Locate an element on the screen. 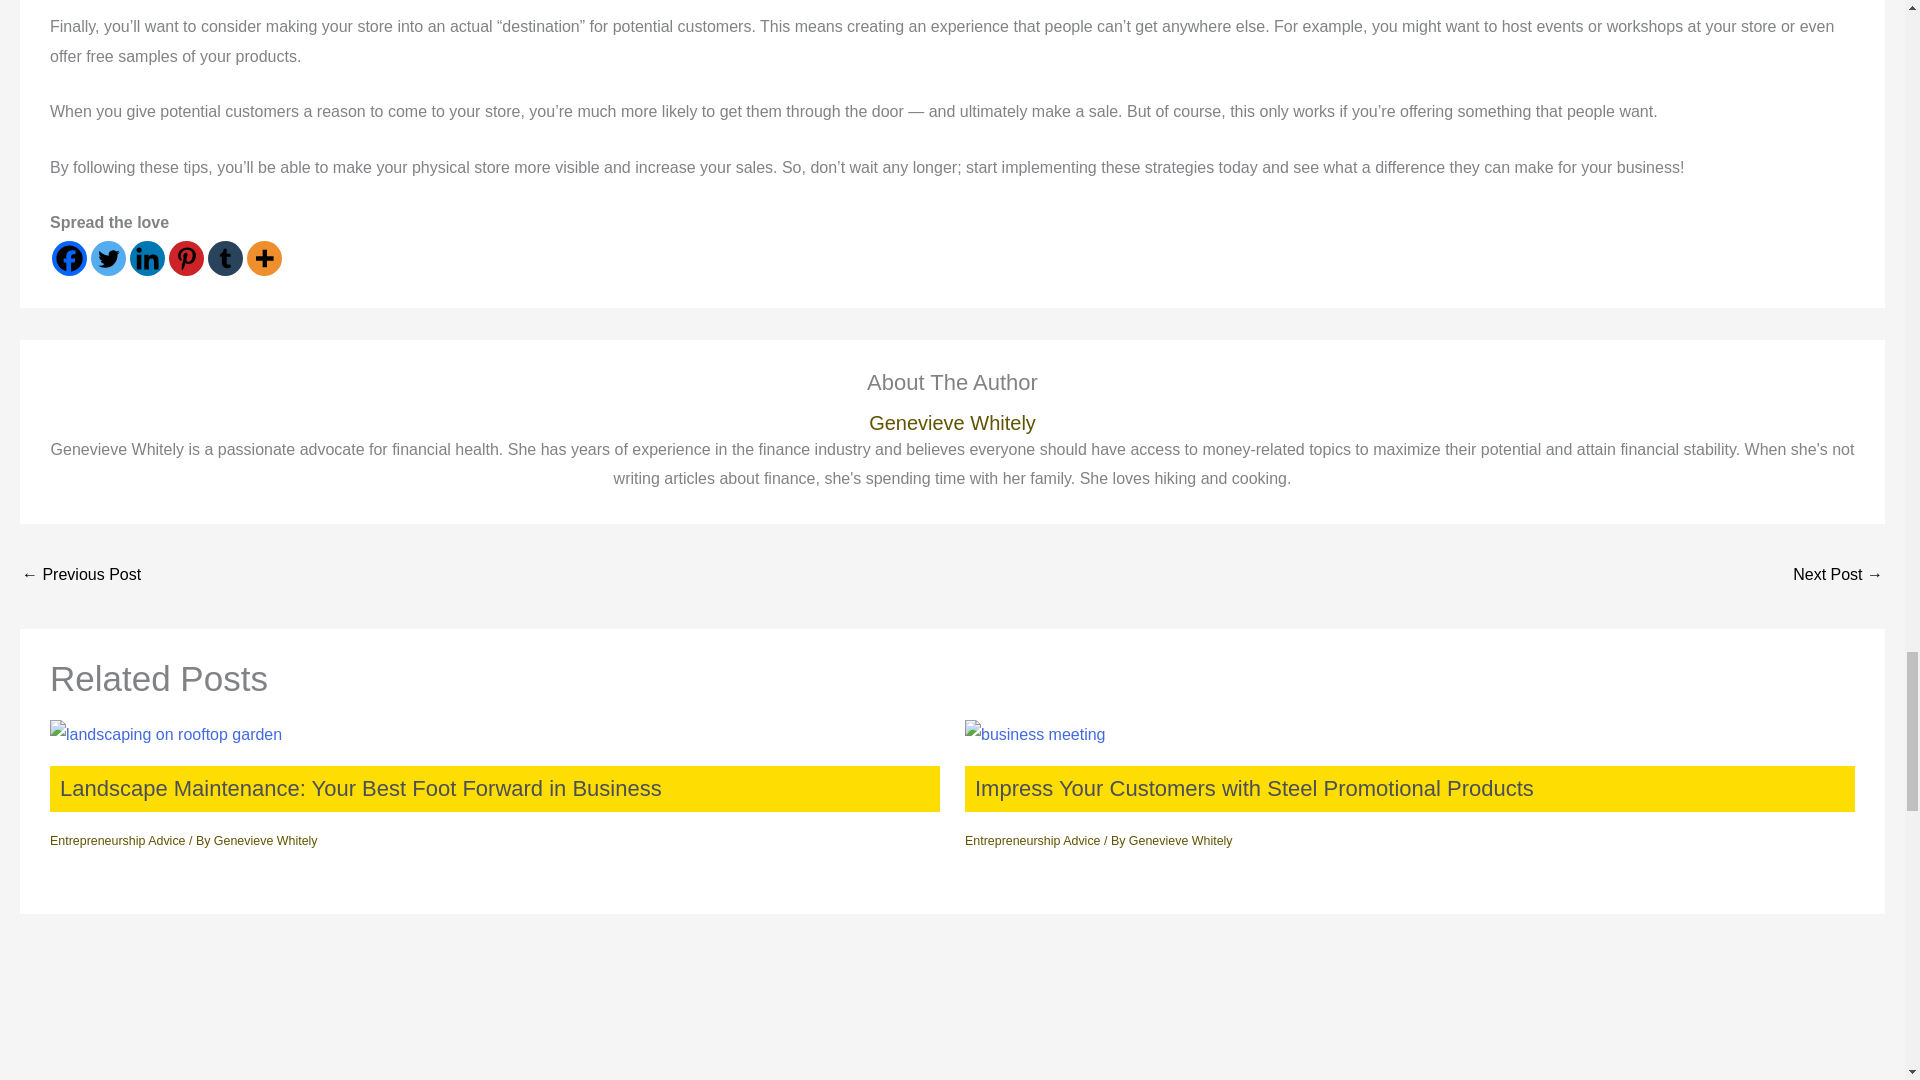 The image size is (1920, 1080). Impress Your Customers with Steel Promotional Products is located at coordinates (1254, 788).